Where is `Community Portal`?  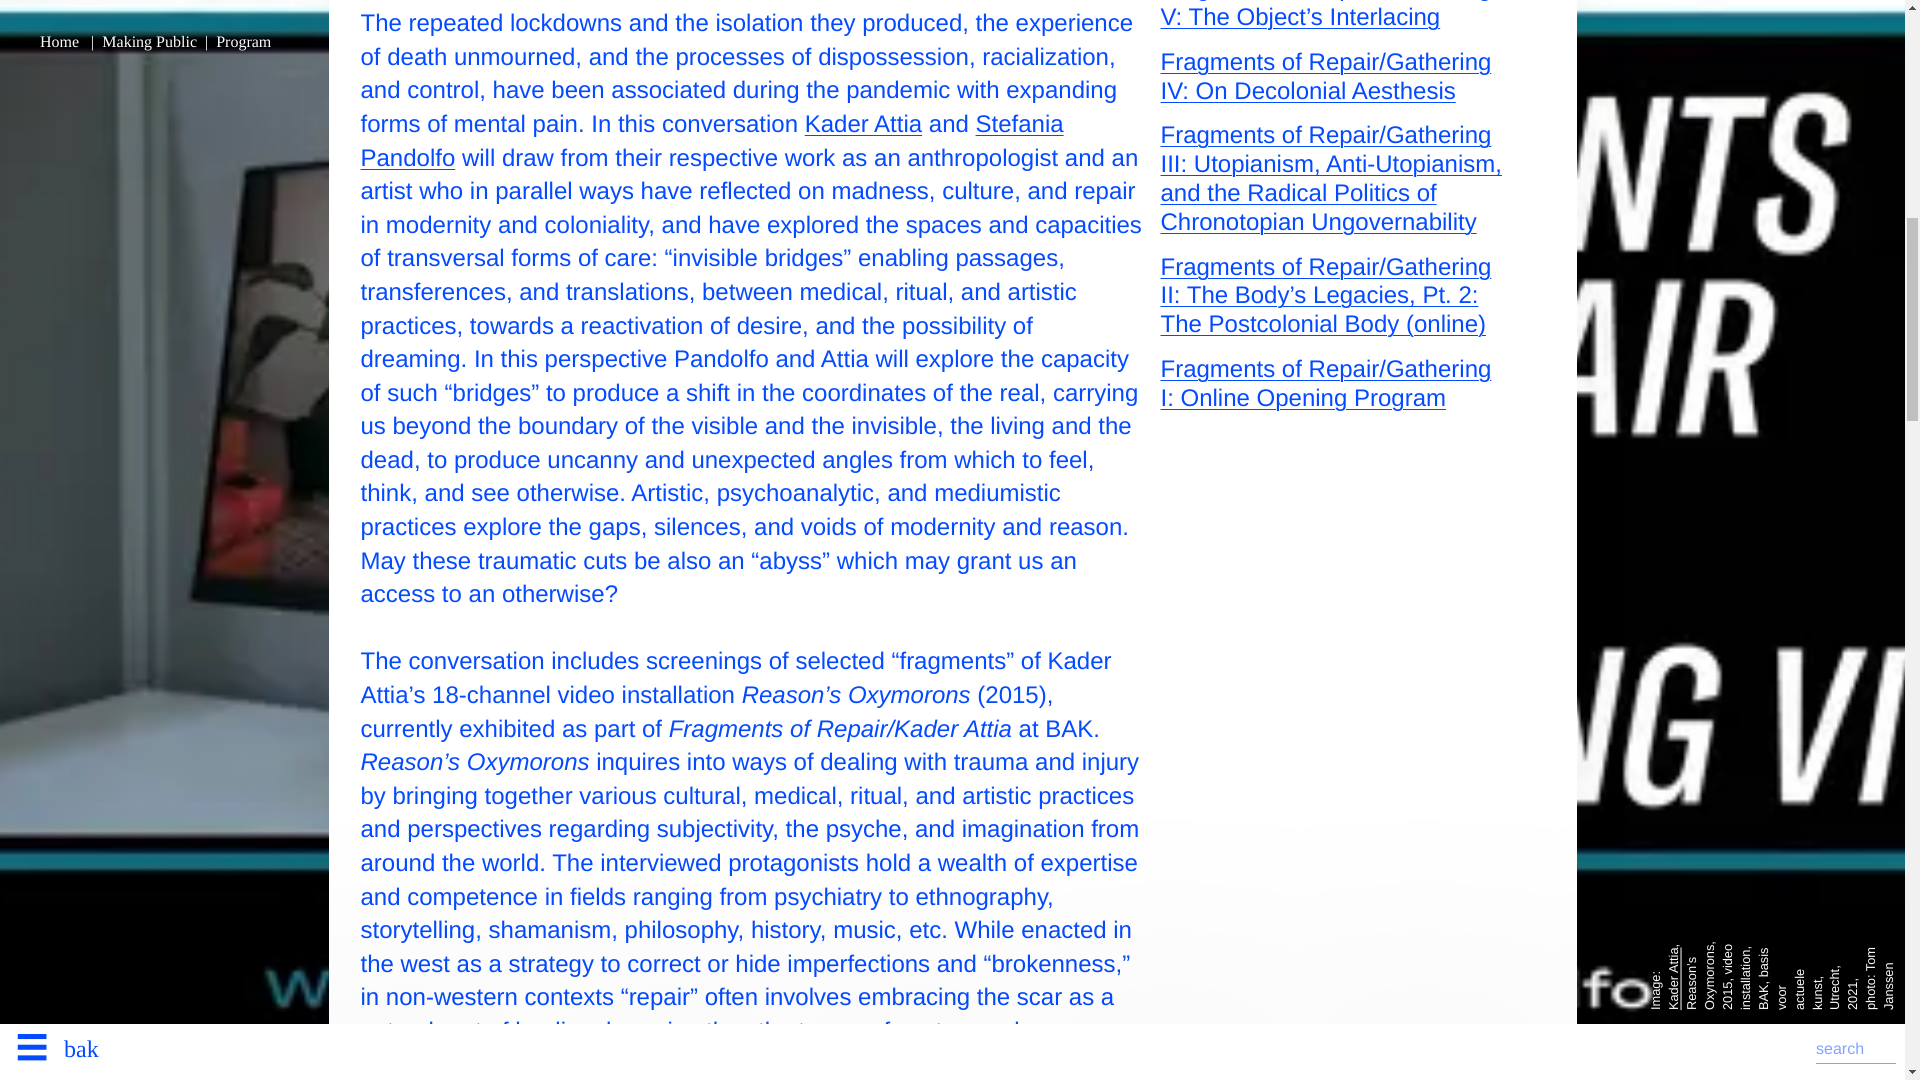
Community Portal is located at coordinates (500, 185).